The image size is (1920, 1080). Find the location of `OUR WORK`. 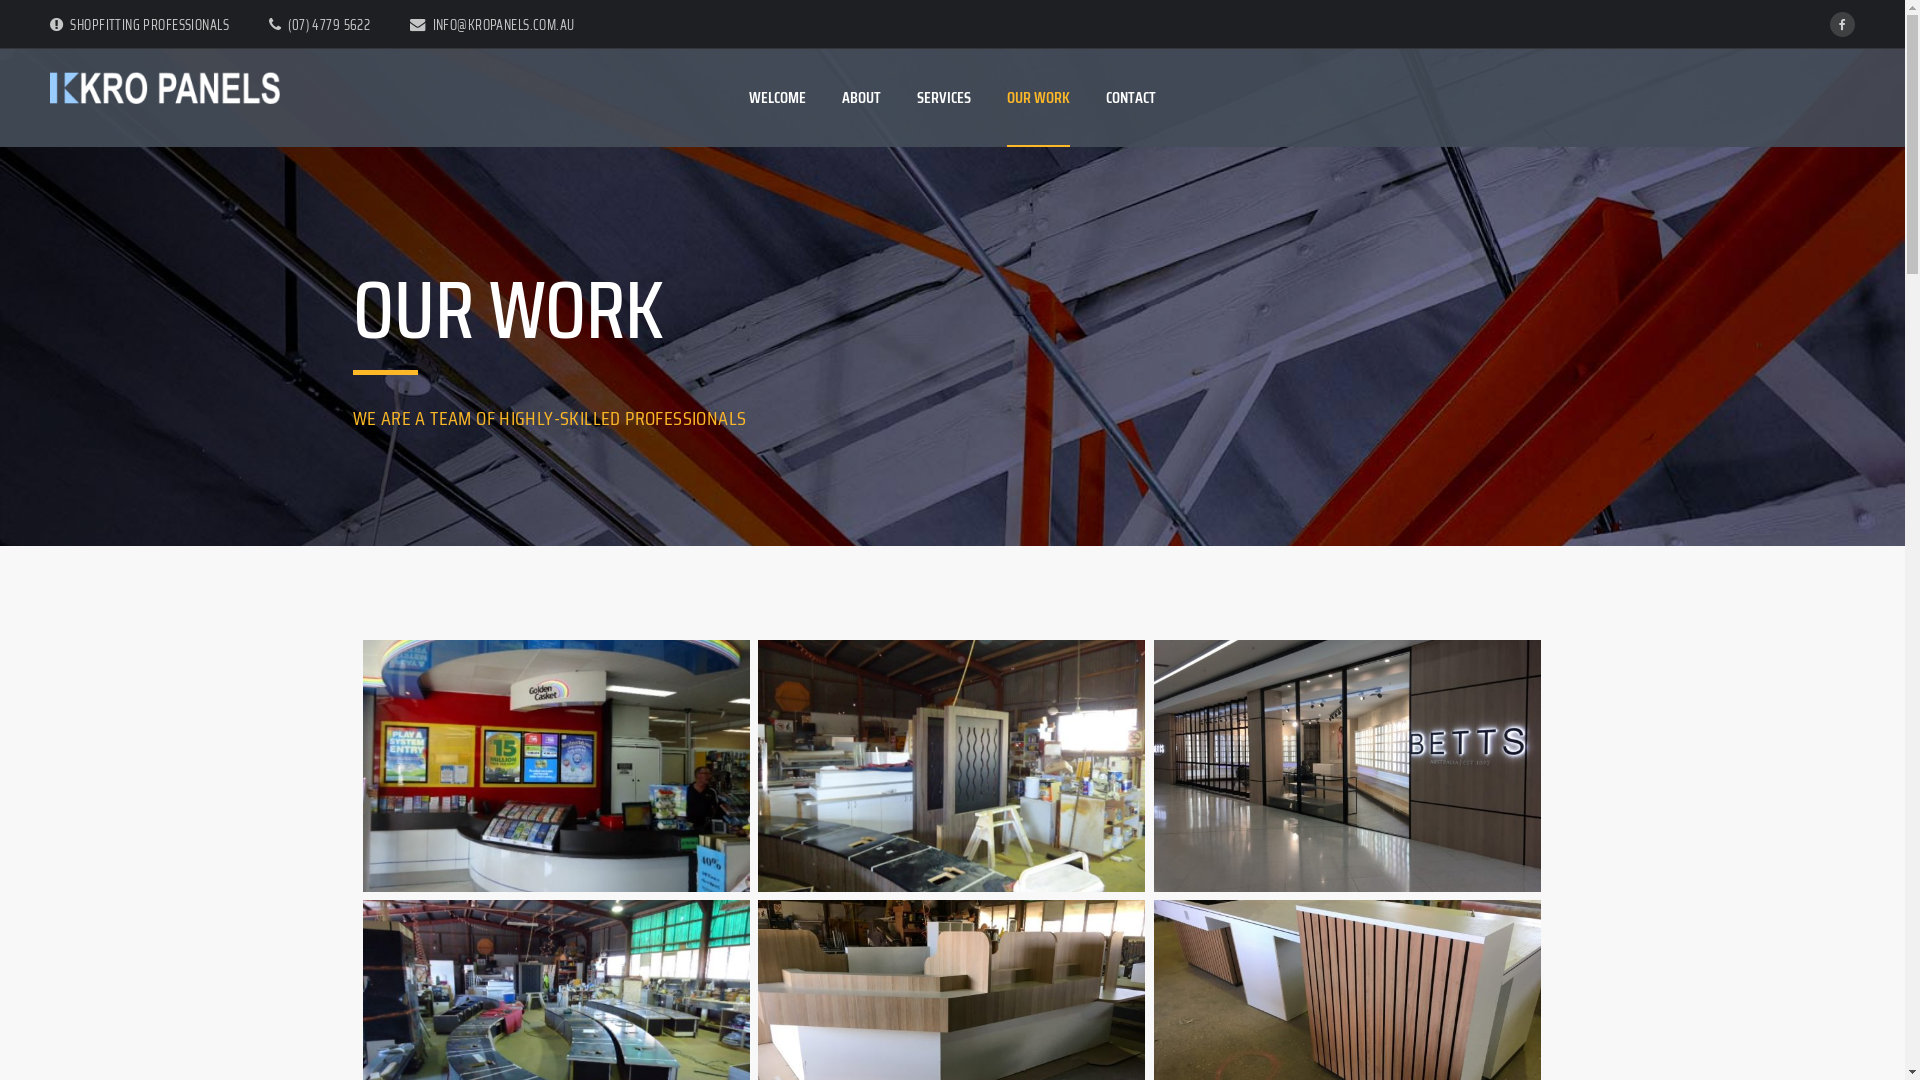

OUR WORK is located at coordinates (1038, 98).